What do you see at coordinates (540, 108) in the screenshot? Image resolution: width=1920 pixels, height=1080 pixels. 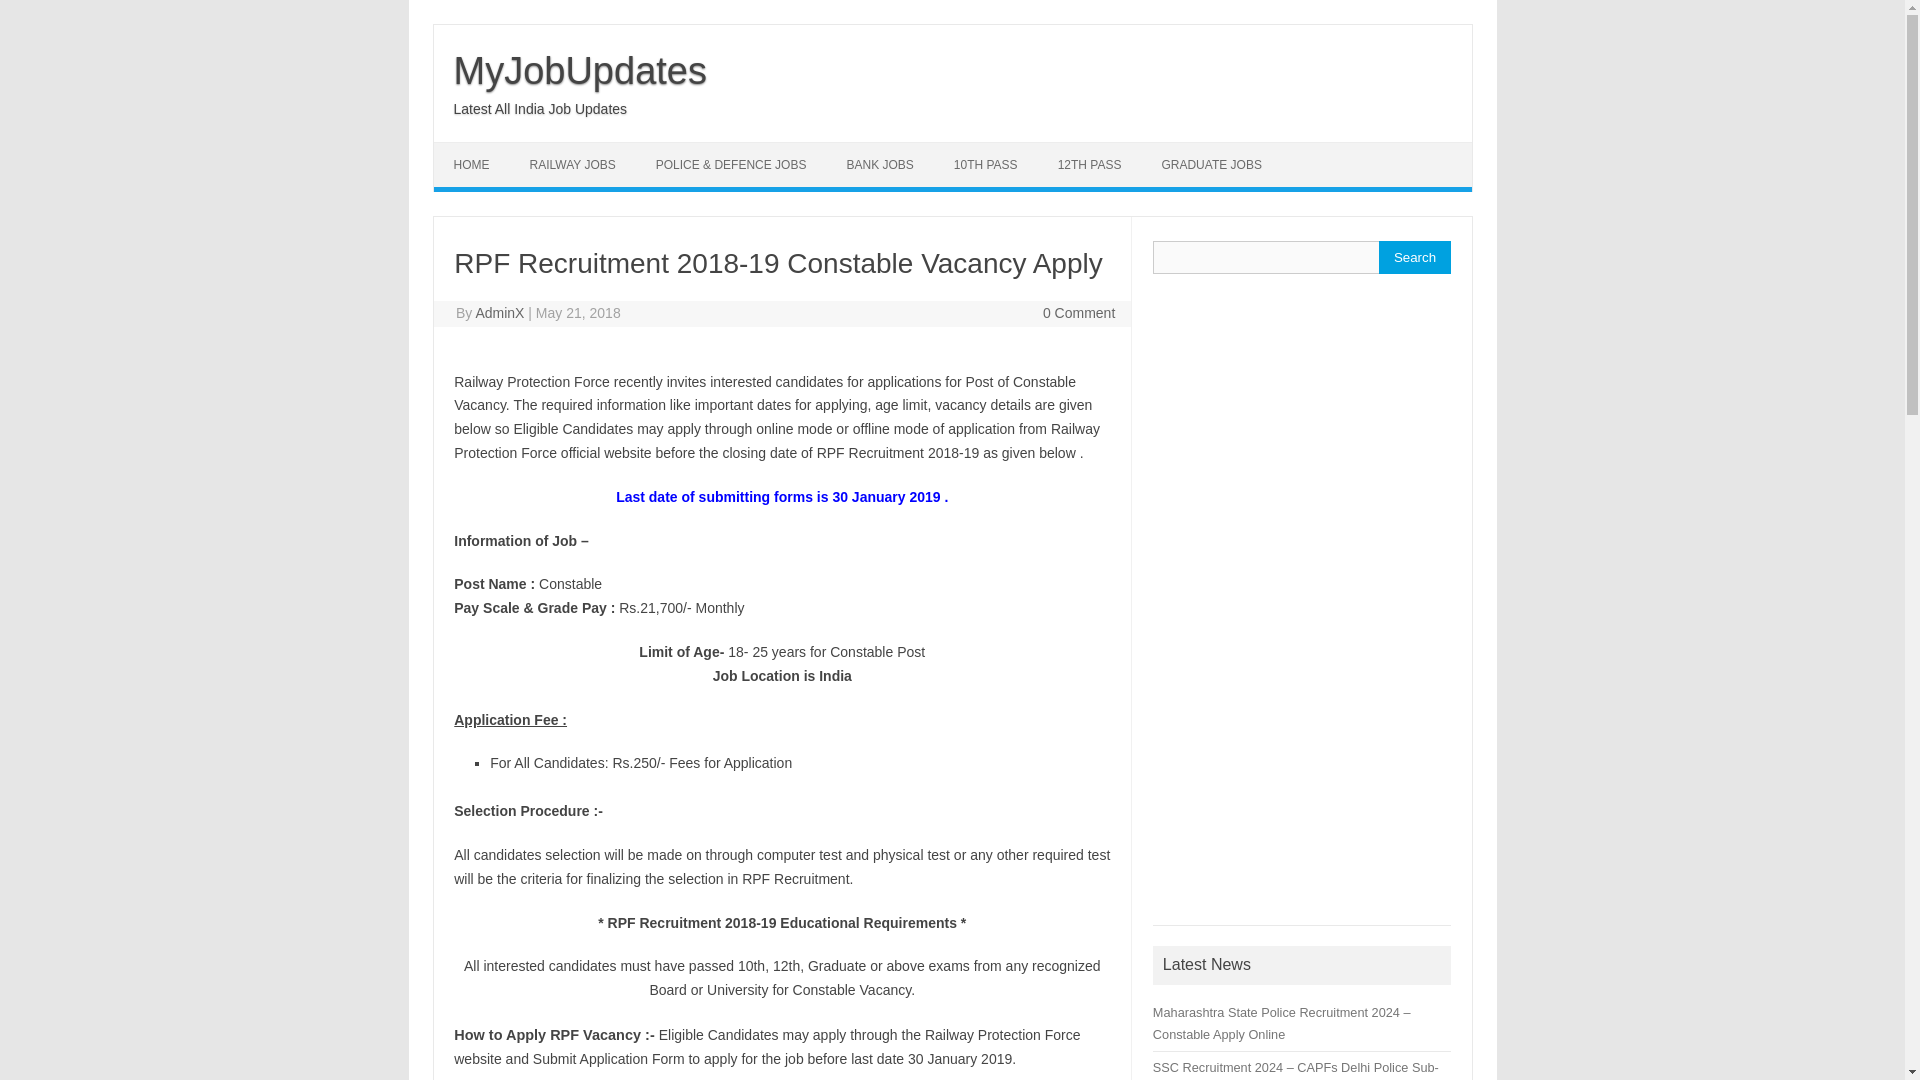 I see `Latest All India Job Updates` at bounding box center [540, 108].